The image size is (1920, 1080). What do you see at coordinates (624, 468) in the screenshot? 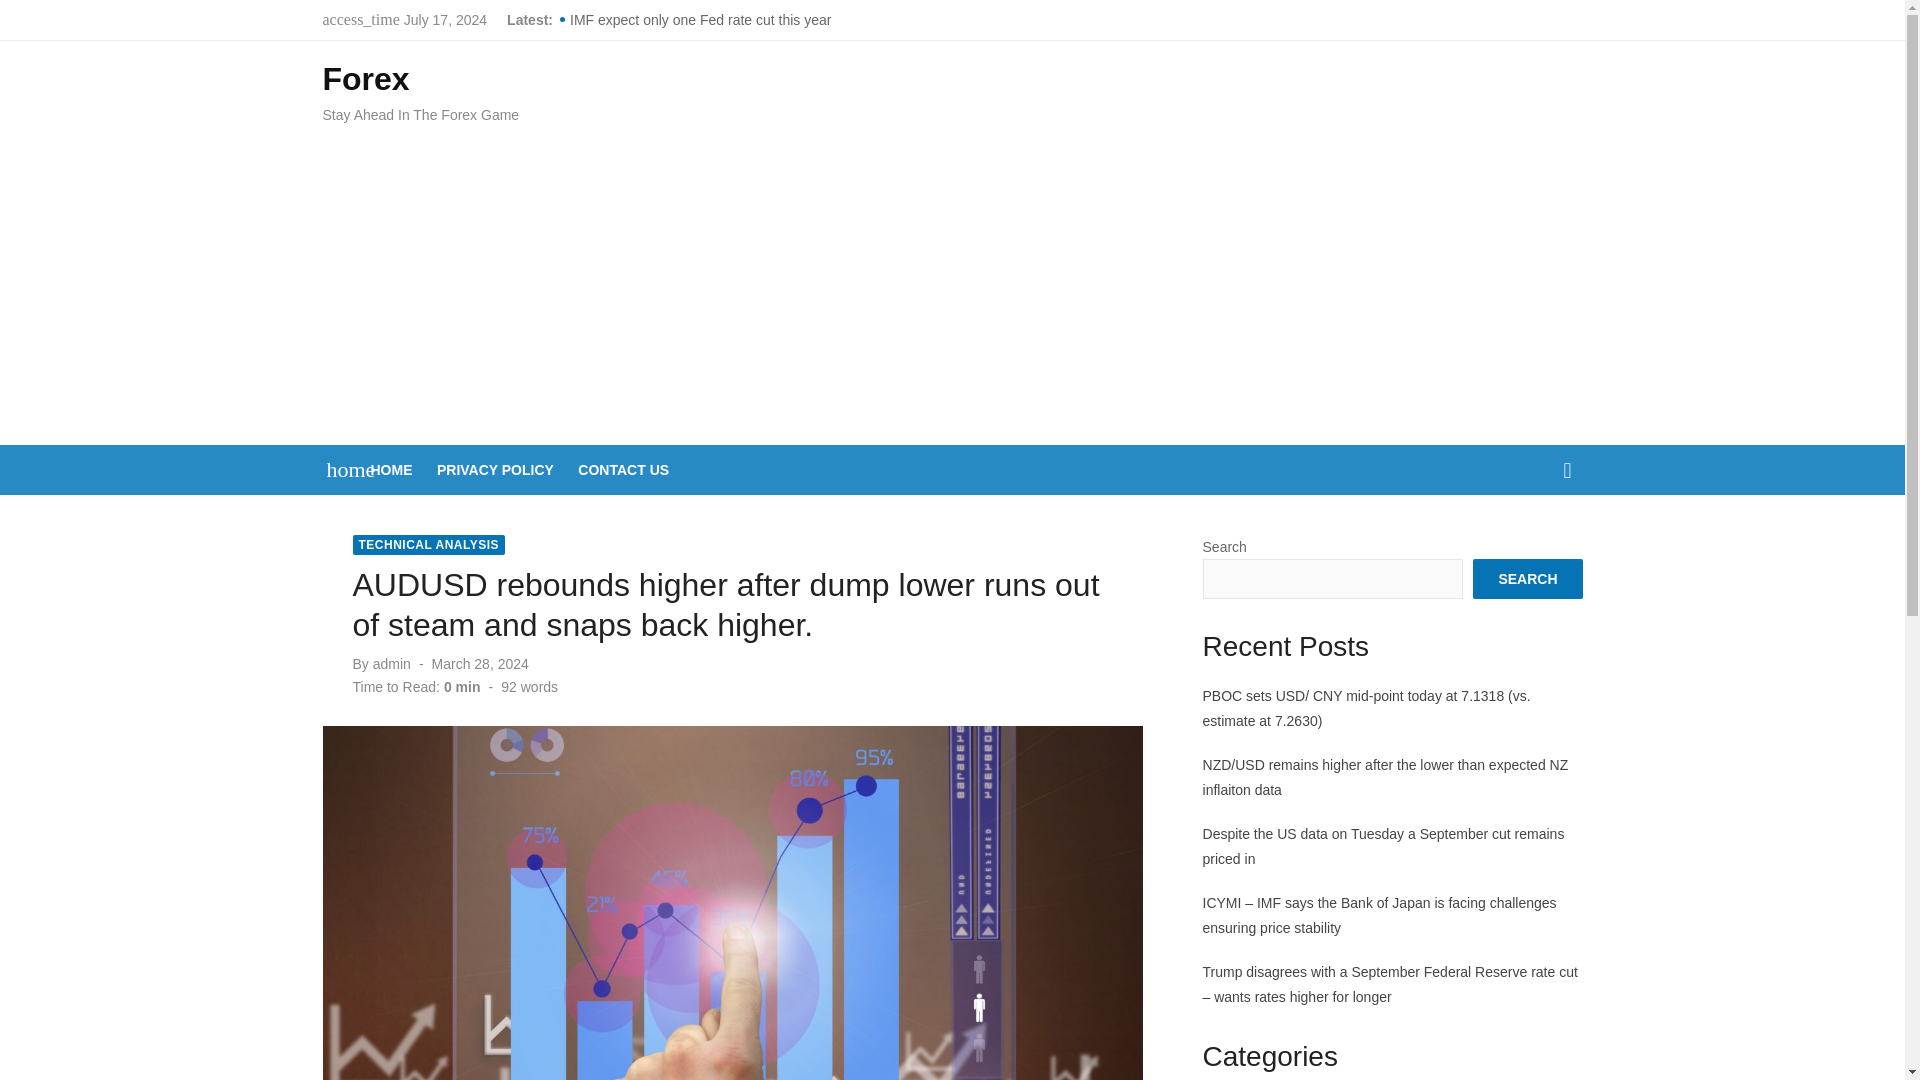
I see `CONTACT US` at bounding box center [624, 468].